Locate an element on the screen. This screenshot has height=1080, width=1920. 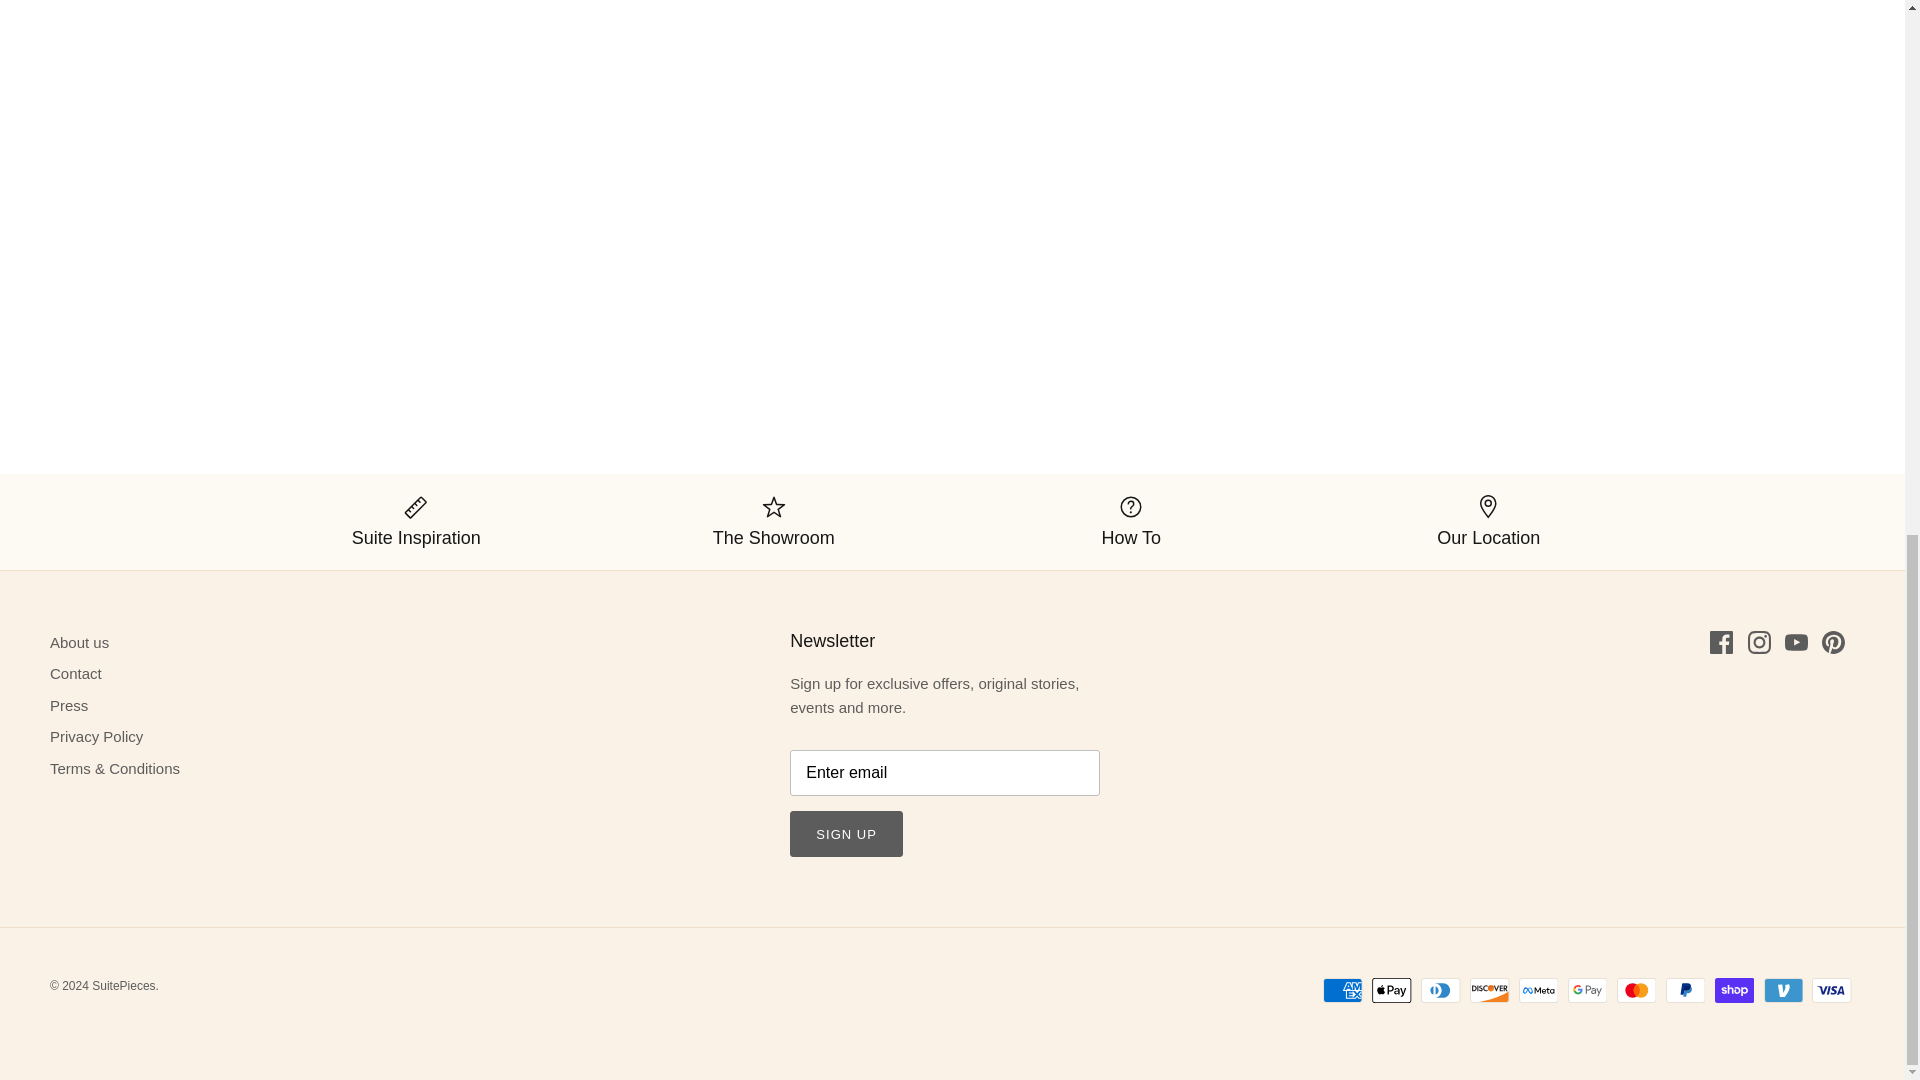
Instagram is located at coordinates (1758, 642).